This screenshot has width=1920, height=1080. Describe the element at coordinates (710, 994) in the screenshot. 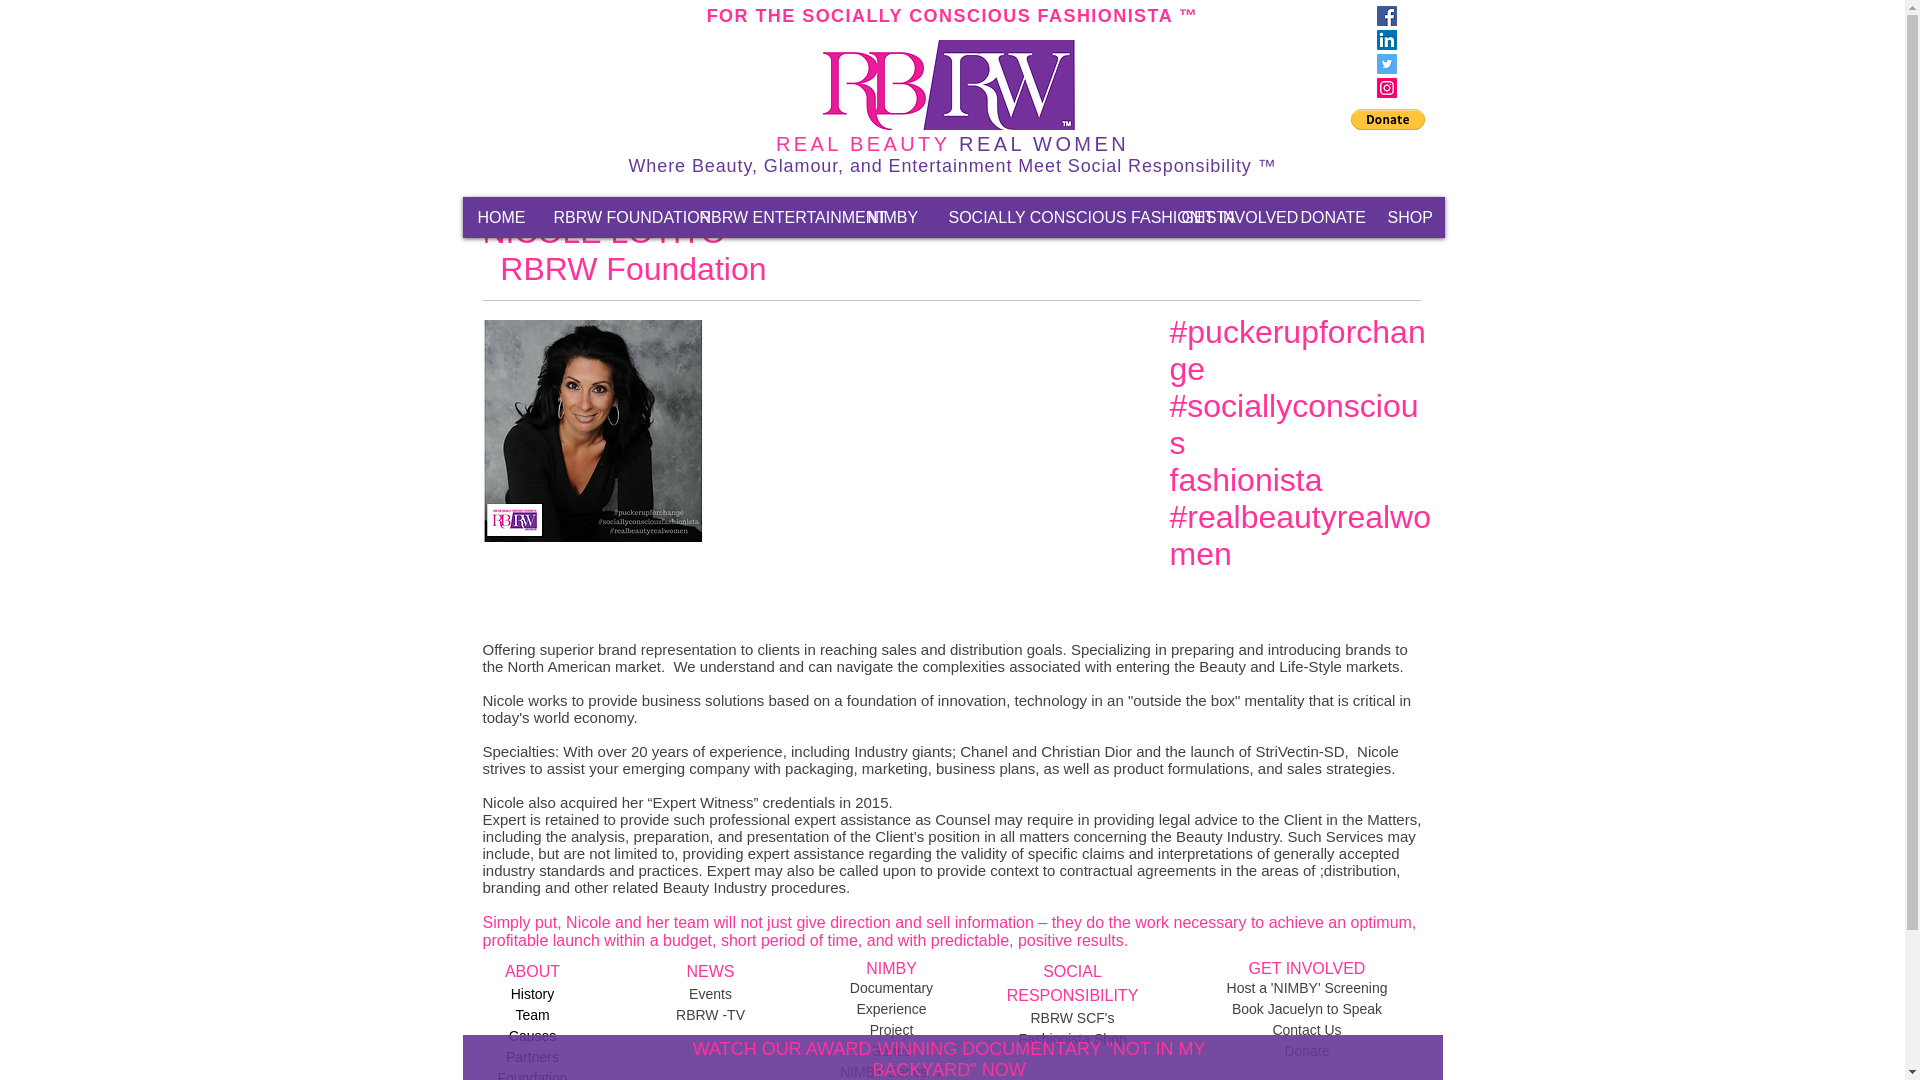

I see `Events` at that location.